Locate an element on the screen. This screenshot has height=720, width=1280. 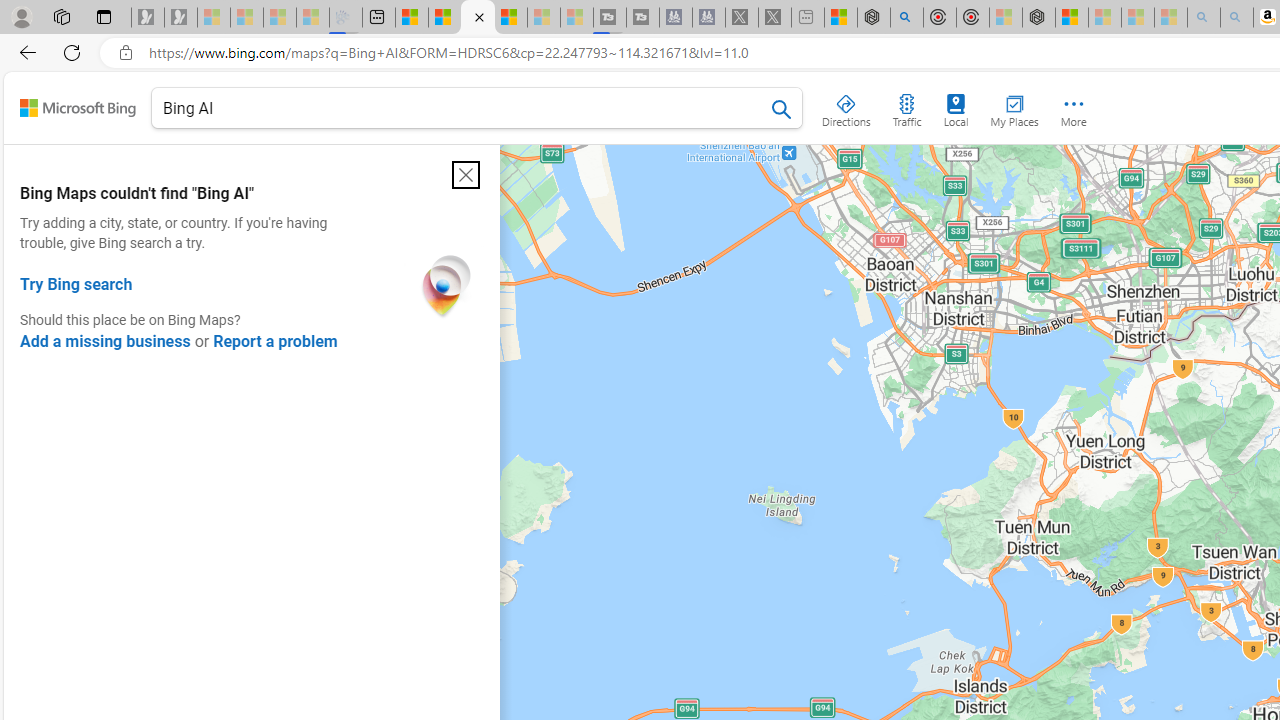
Microsoft Start - Sleeping is located at coordinates (544, 18).